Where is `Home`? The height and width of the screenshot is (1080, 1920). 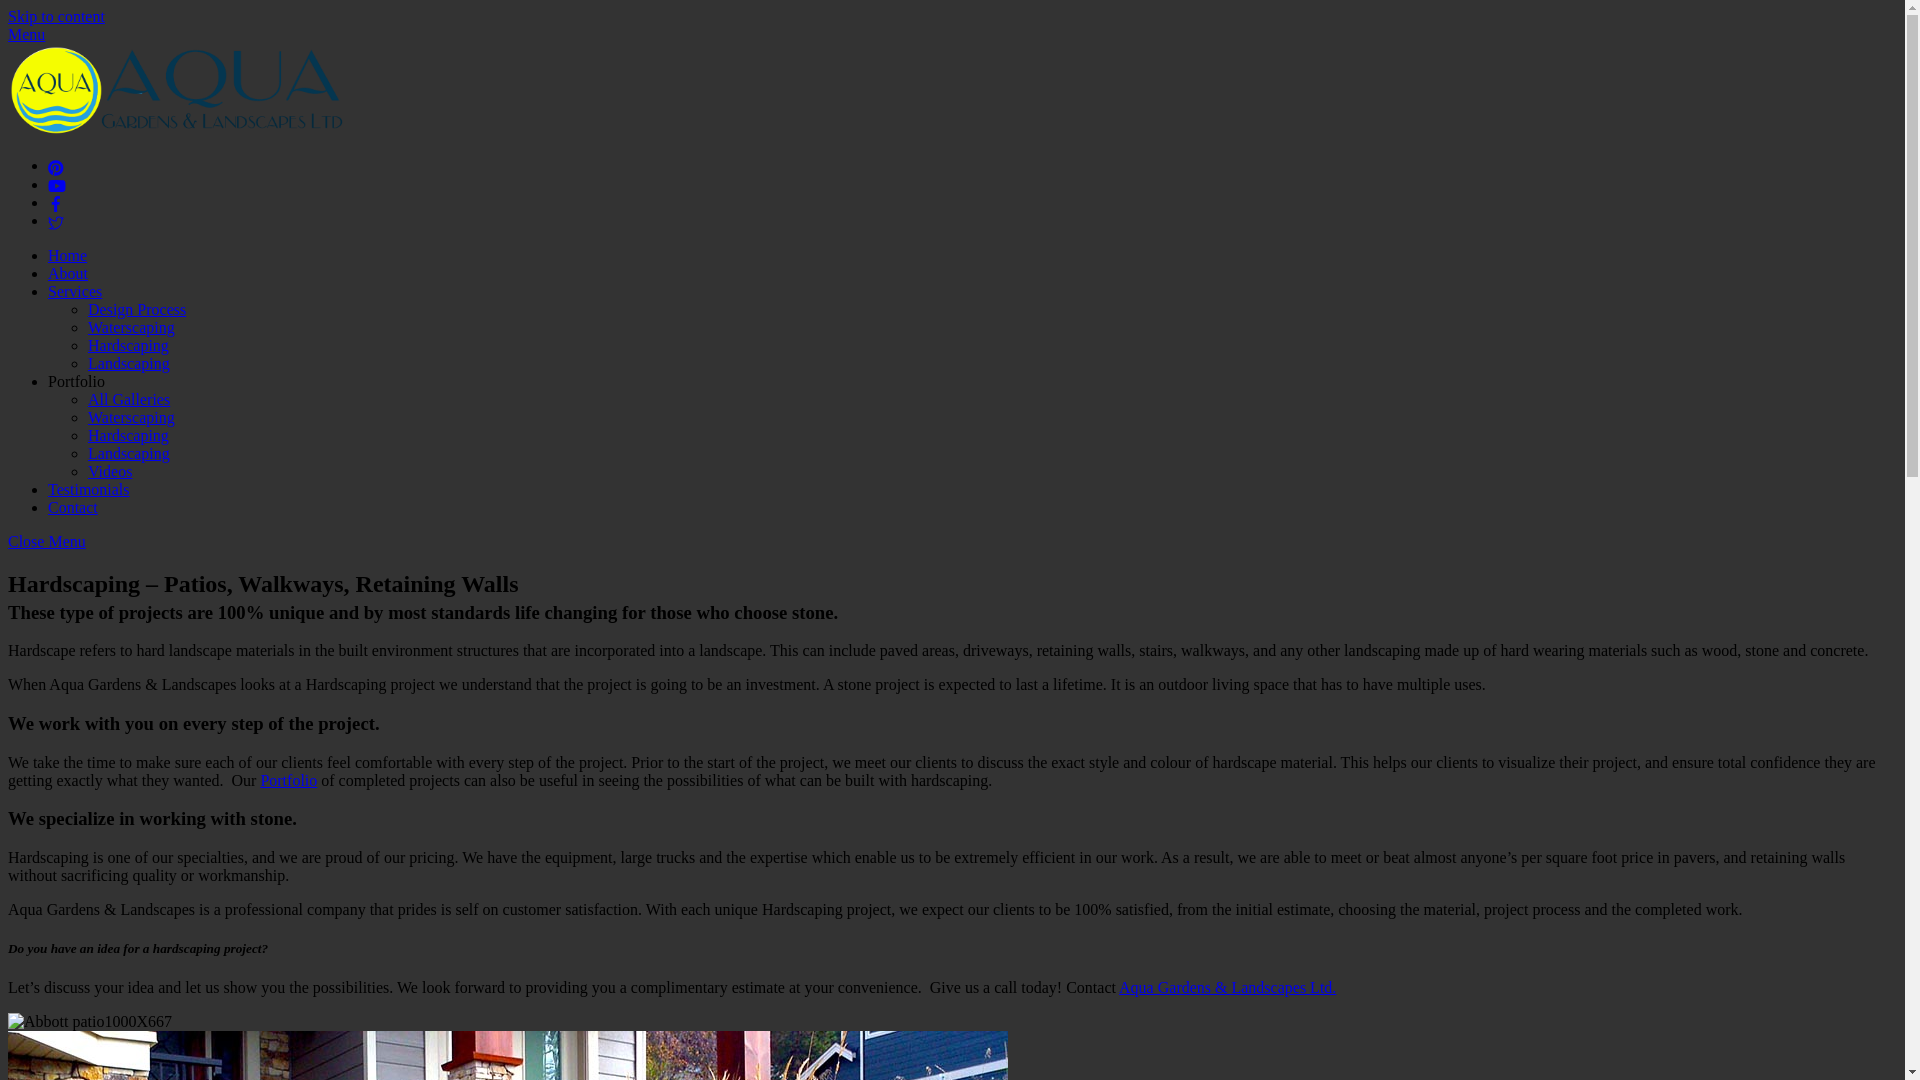
Home is located at coordinates (68, 256).